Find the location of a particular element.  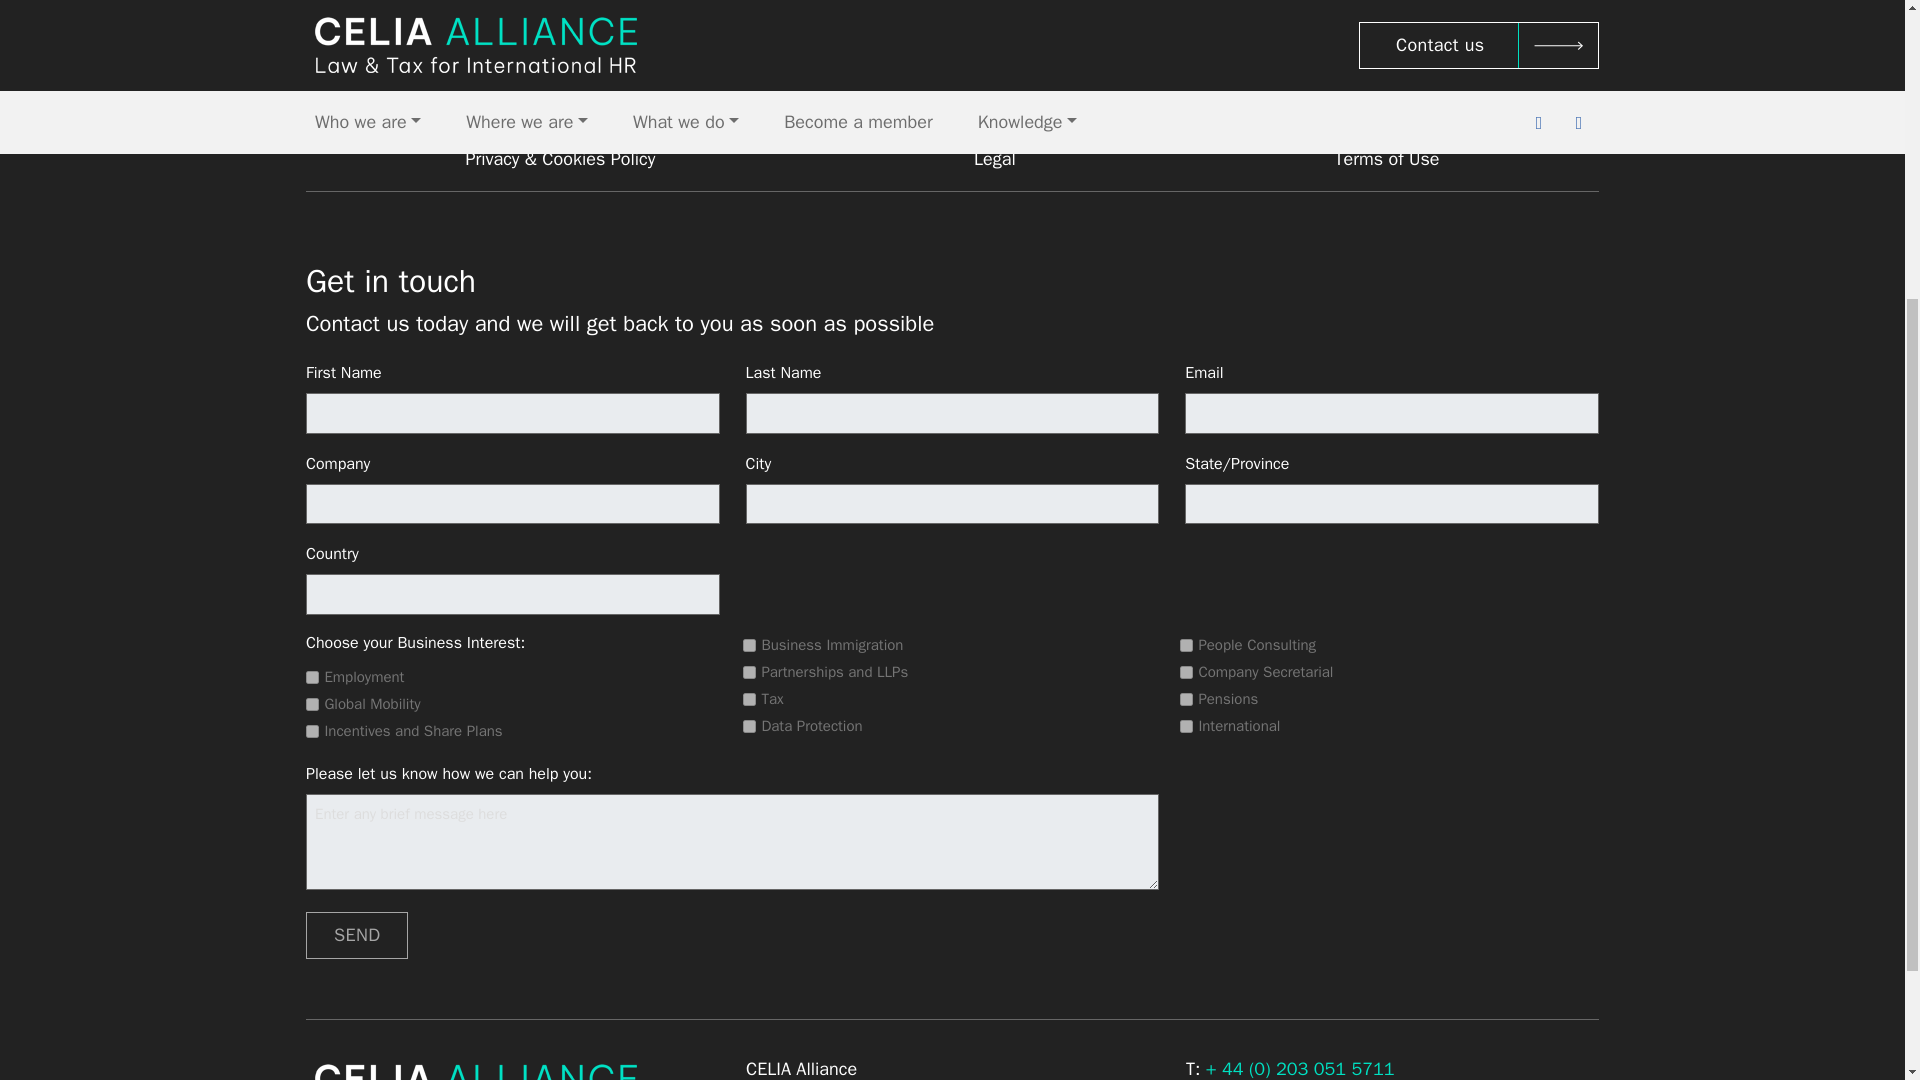

Partnerships and LLPs is located at coordinates (750, 672).